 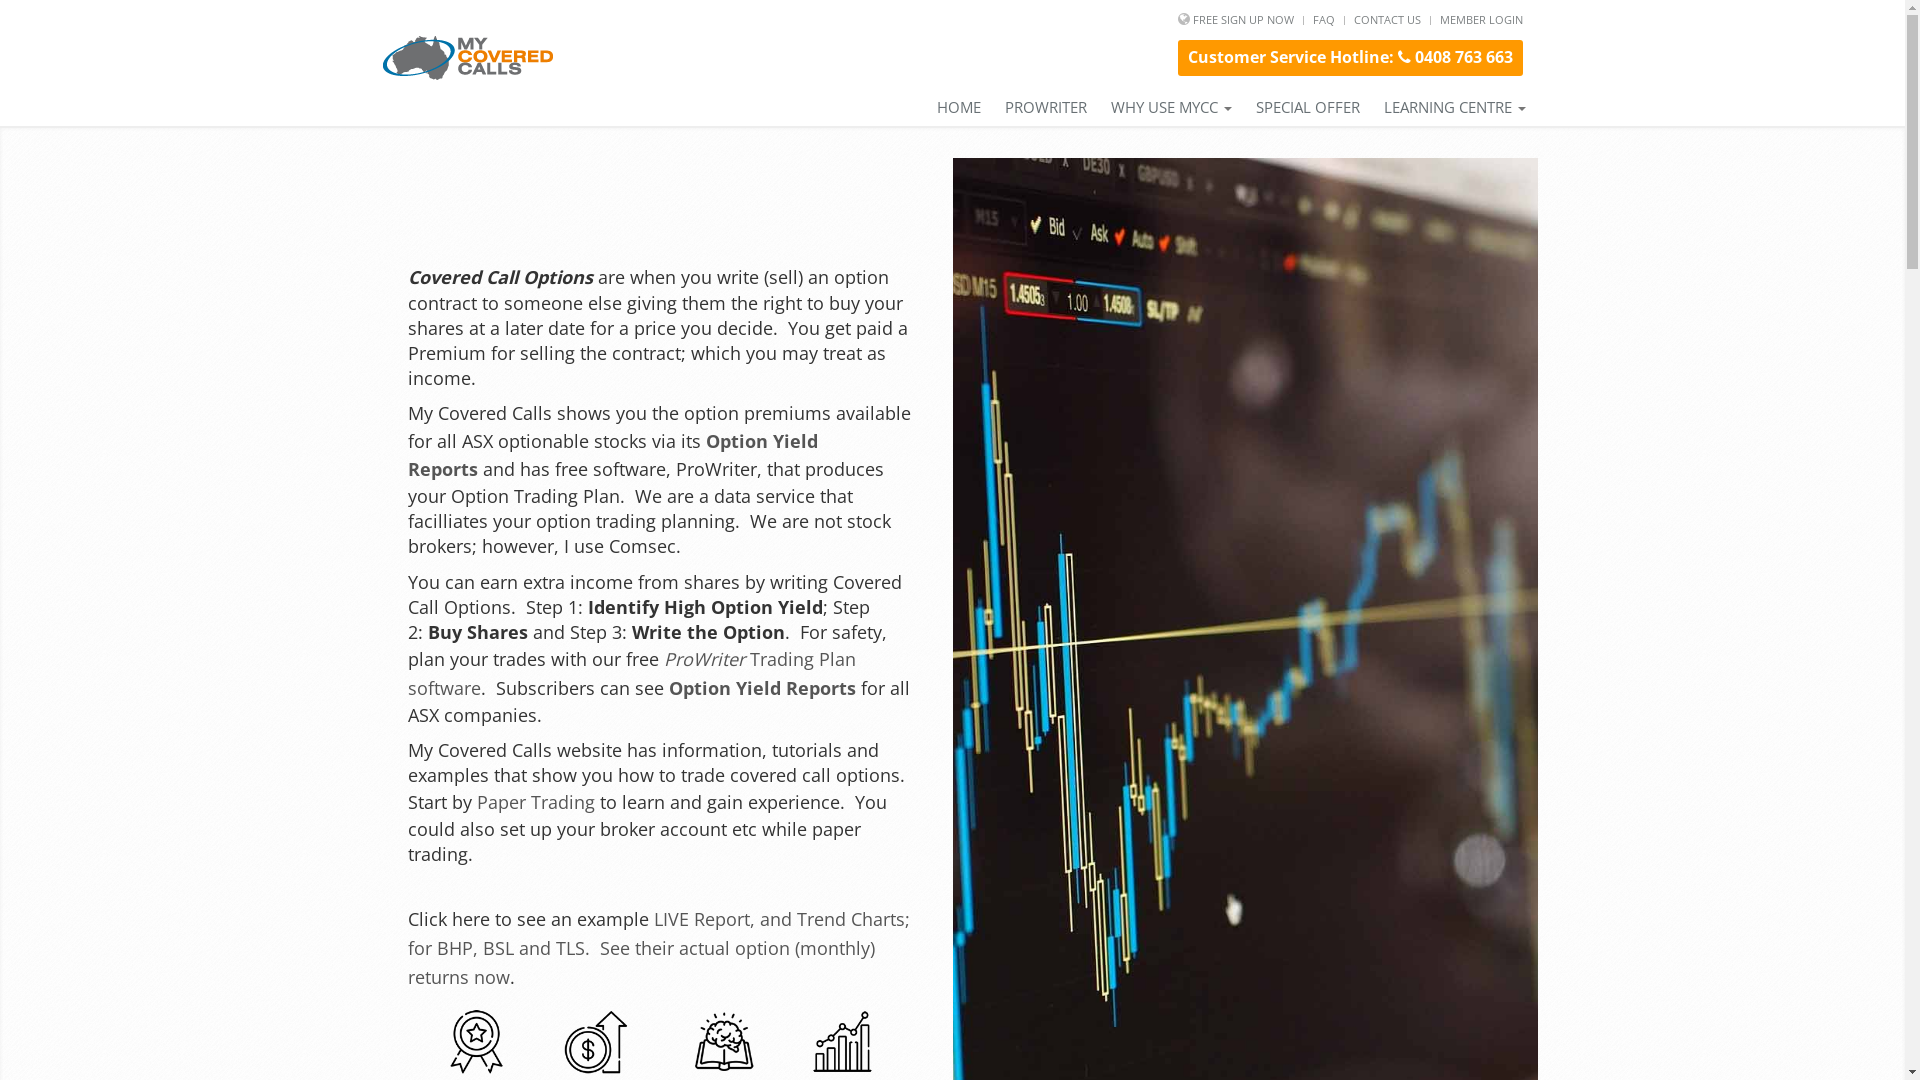 I want to click on FREE SIGN UP NOW, so click(x=1242, y=20).